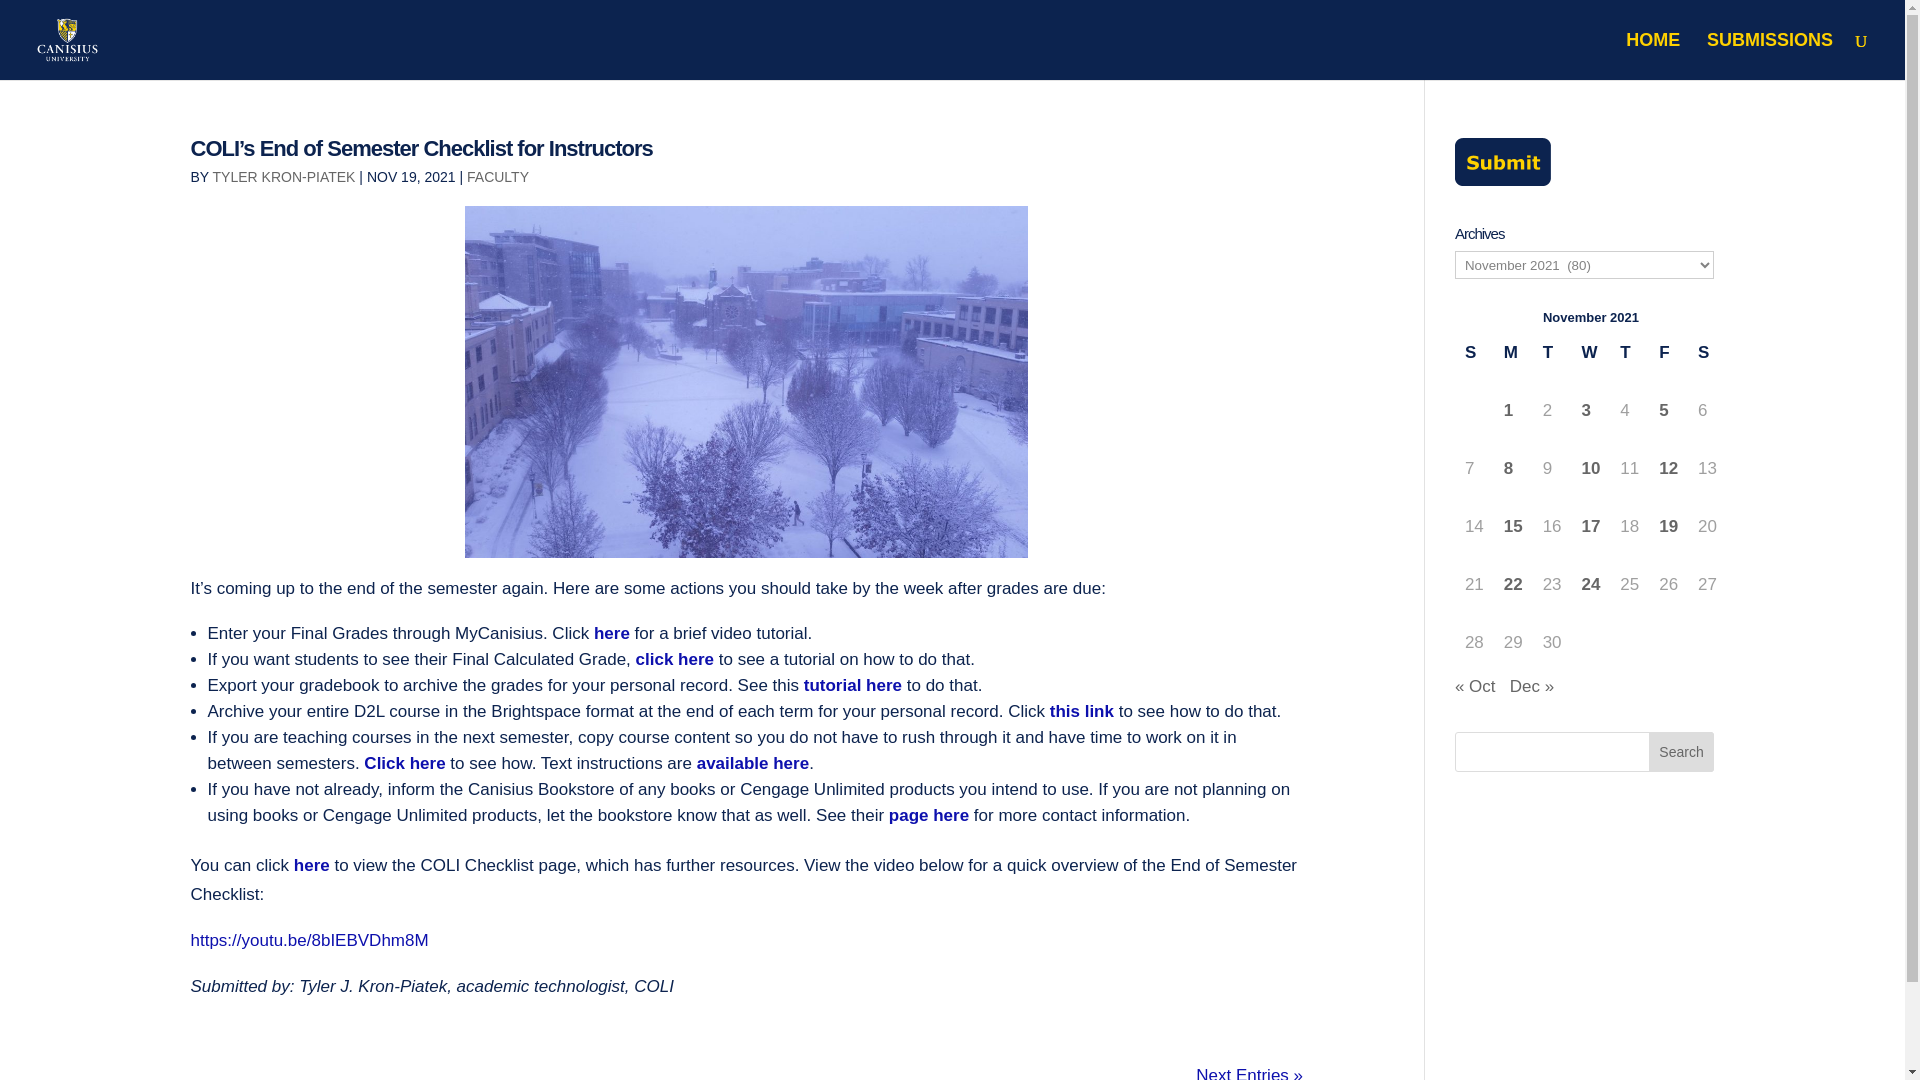 This screenshot has height=1080, width=1920. I want to click on here, so click(312, 865).